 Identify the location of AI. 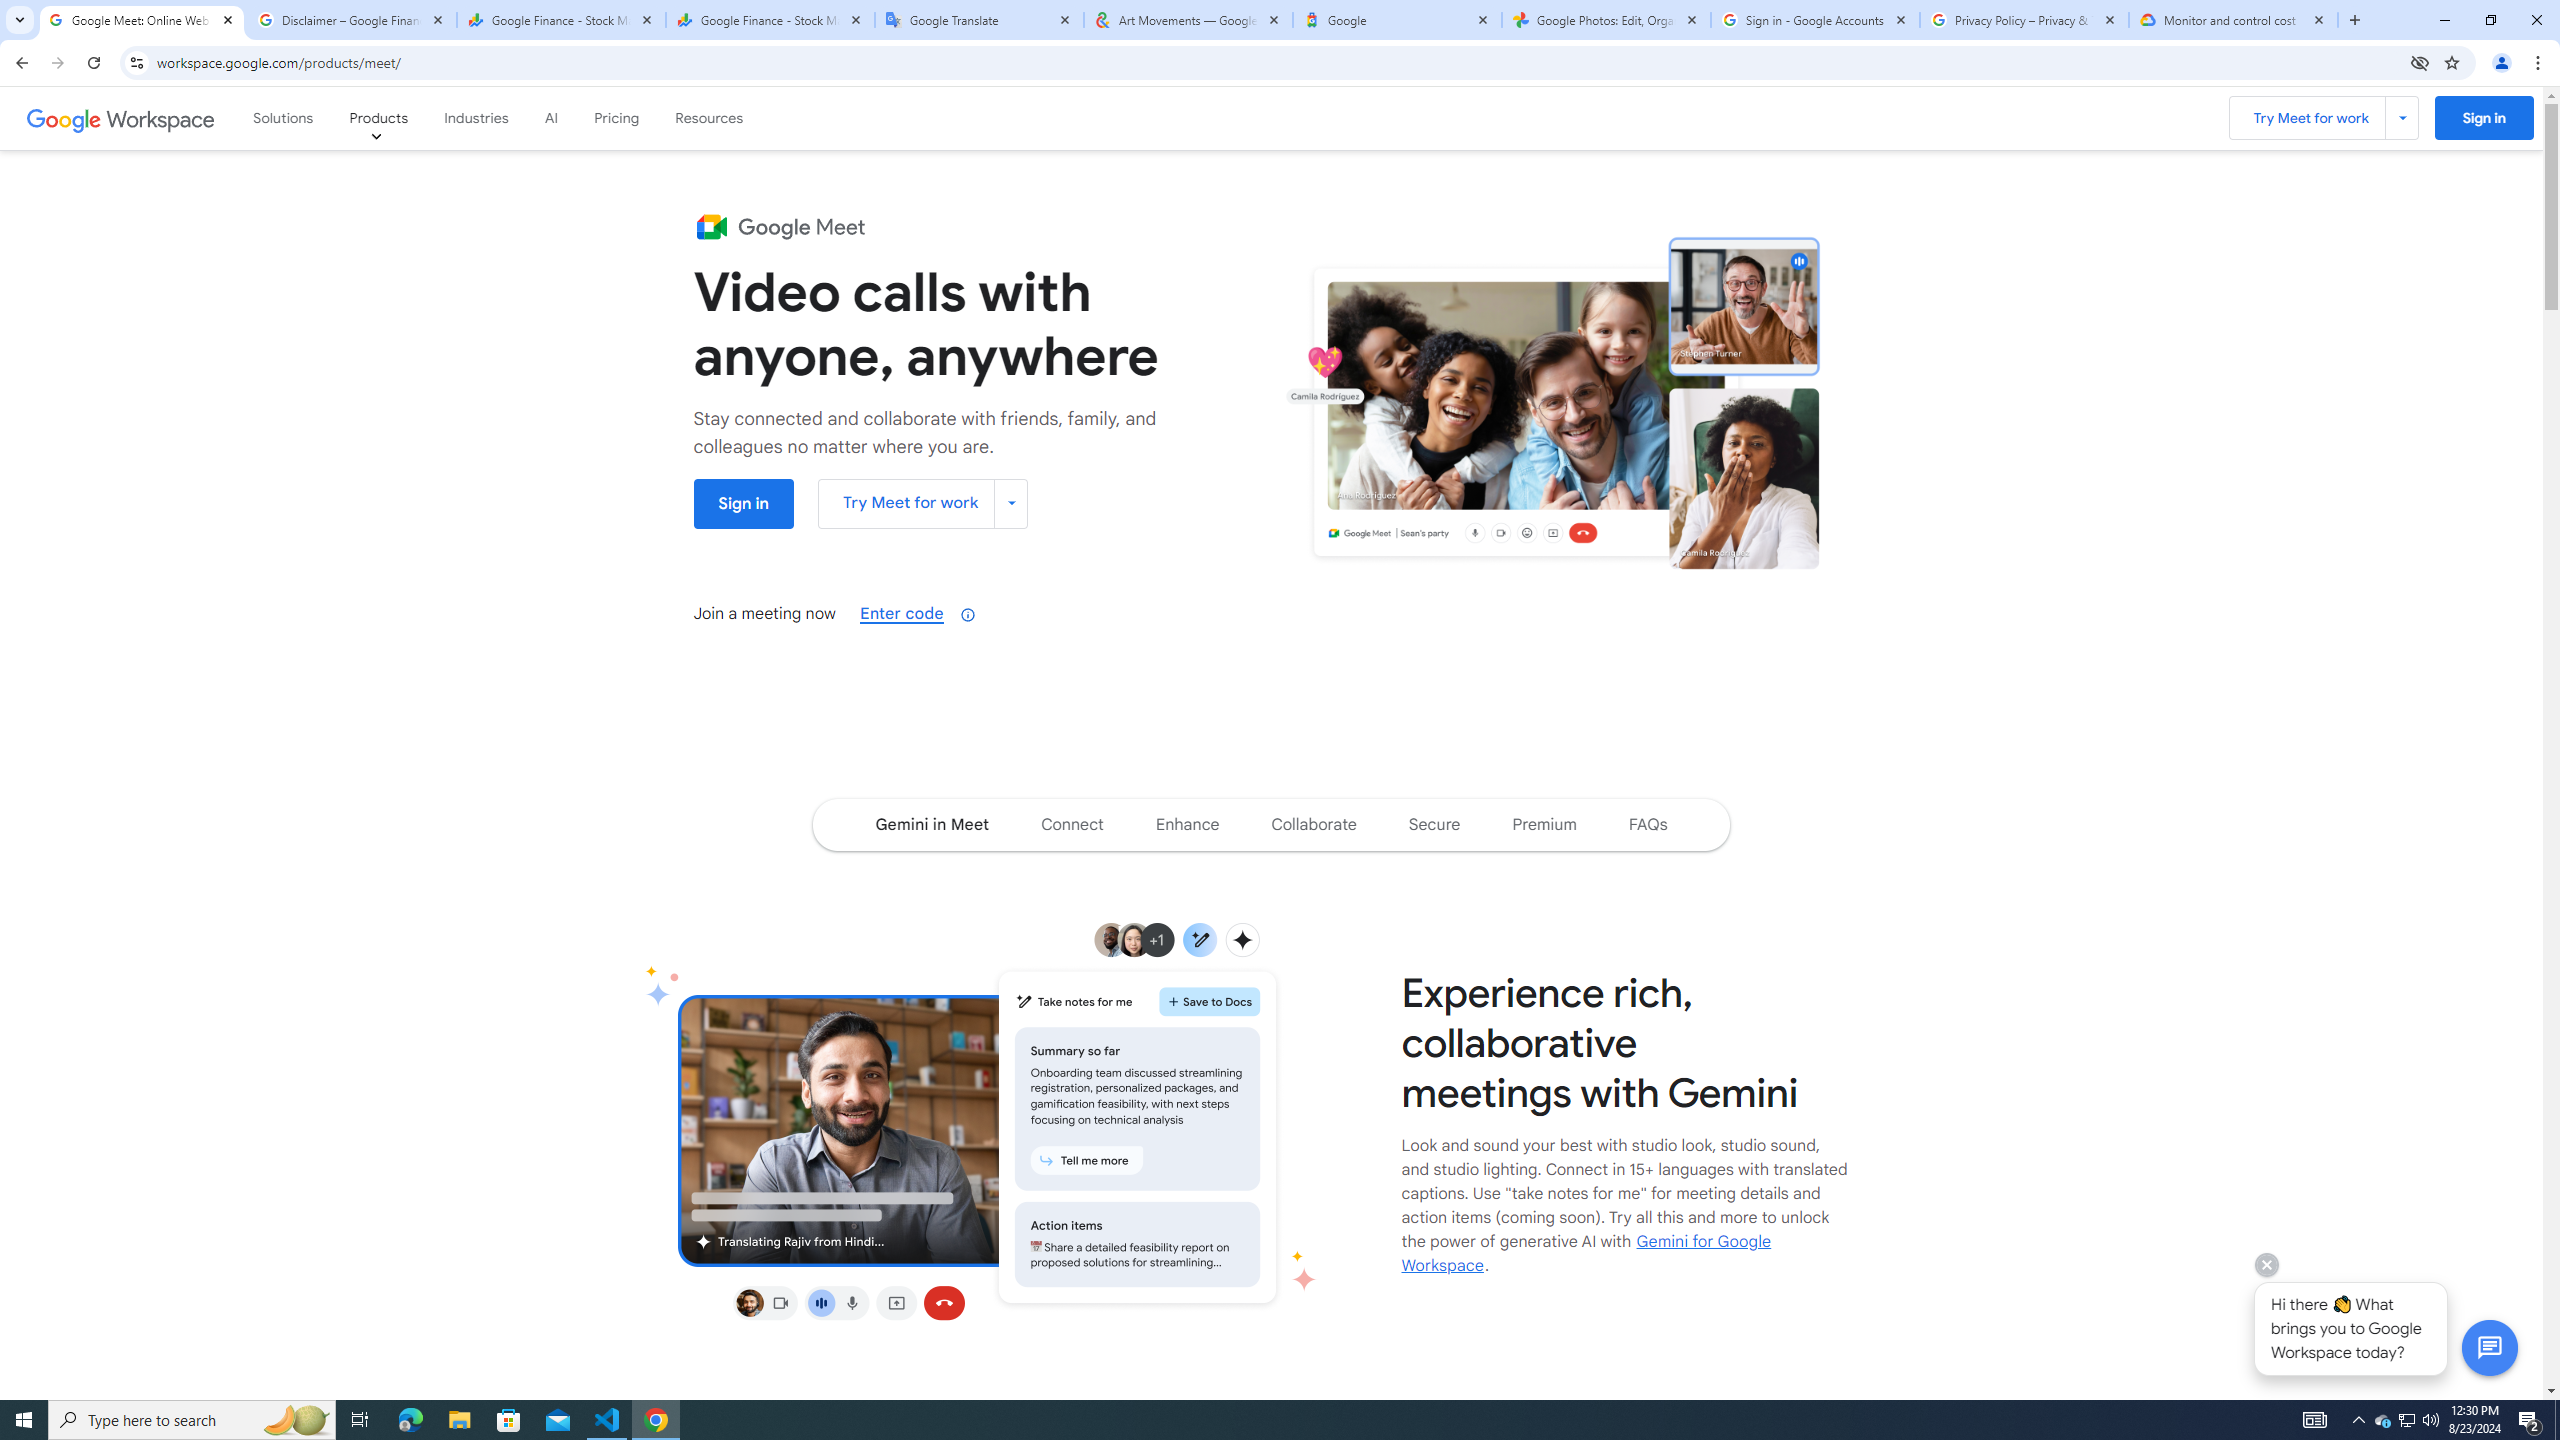
(550, 118).